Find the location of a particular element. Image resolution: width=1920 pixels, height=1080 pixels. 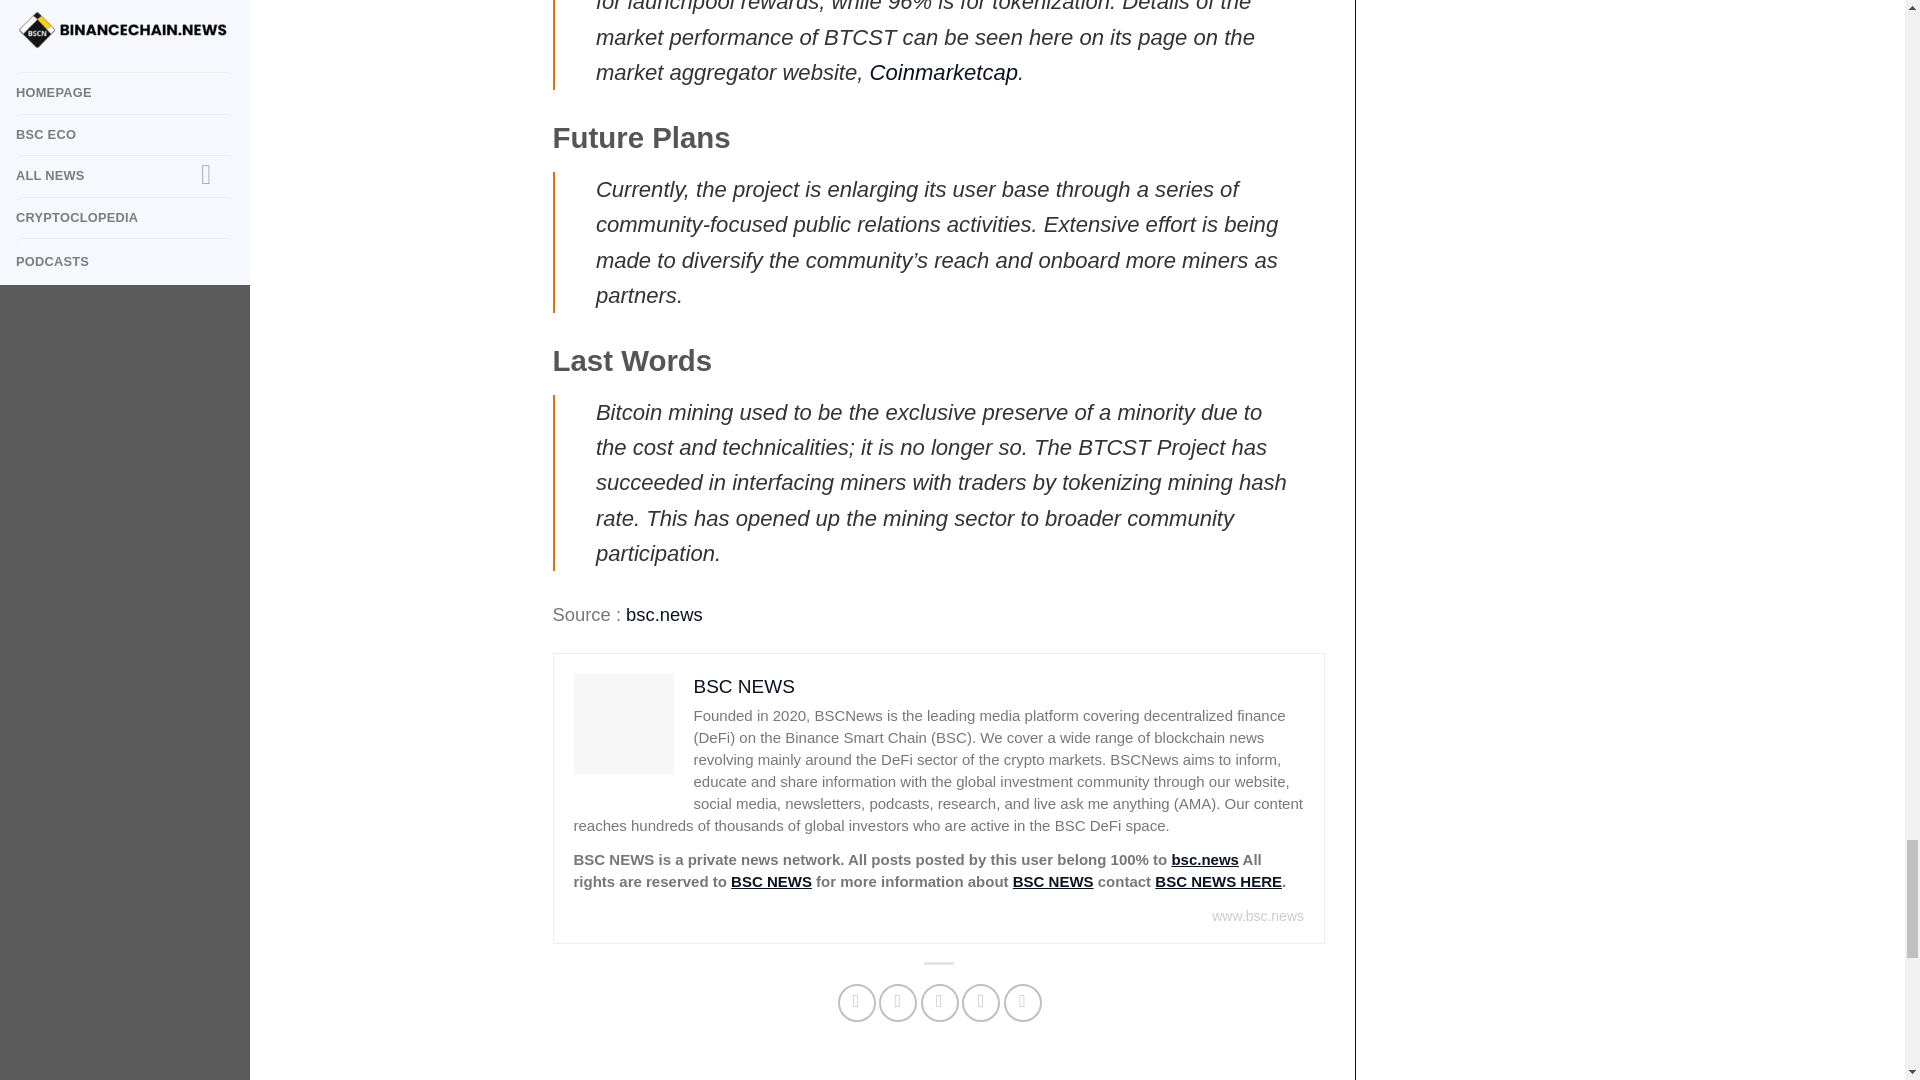

Share on Twitter is located at coordinates (898, 1002).